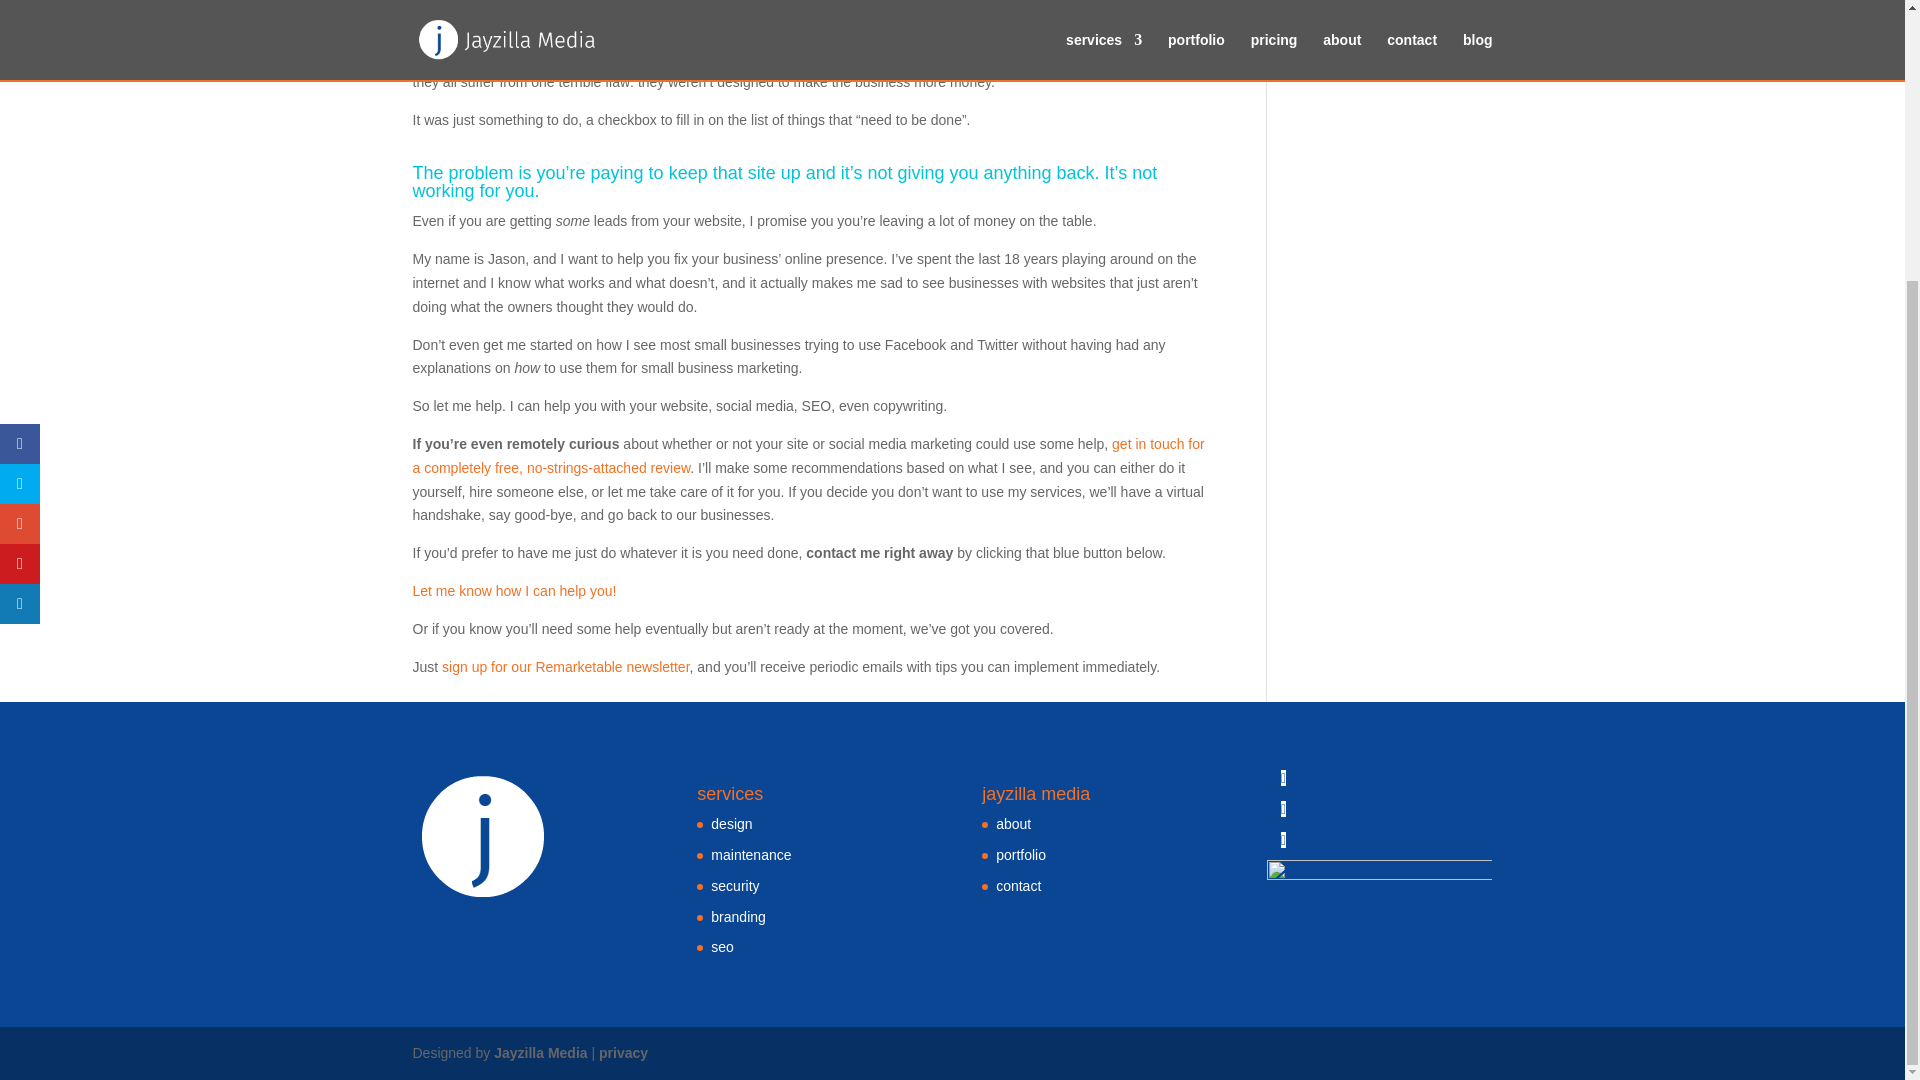 This screenshot has height=1080, width=1920. I want to click on portfolio, so click(1021, 854).